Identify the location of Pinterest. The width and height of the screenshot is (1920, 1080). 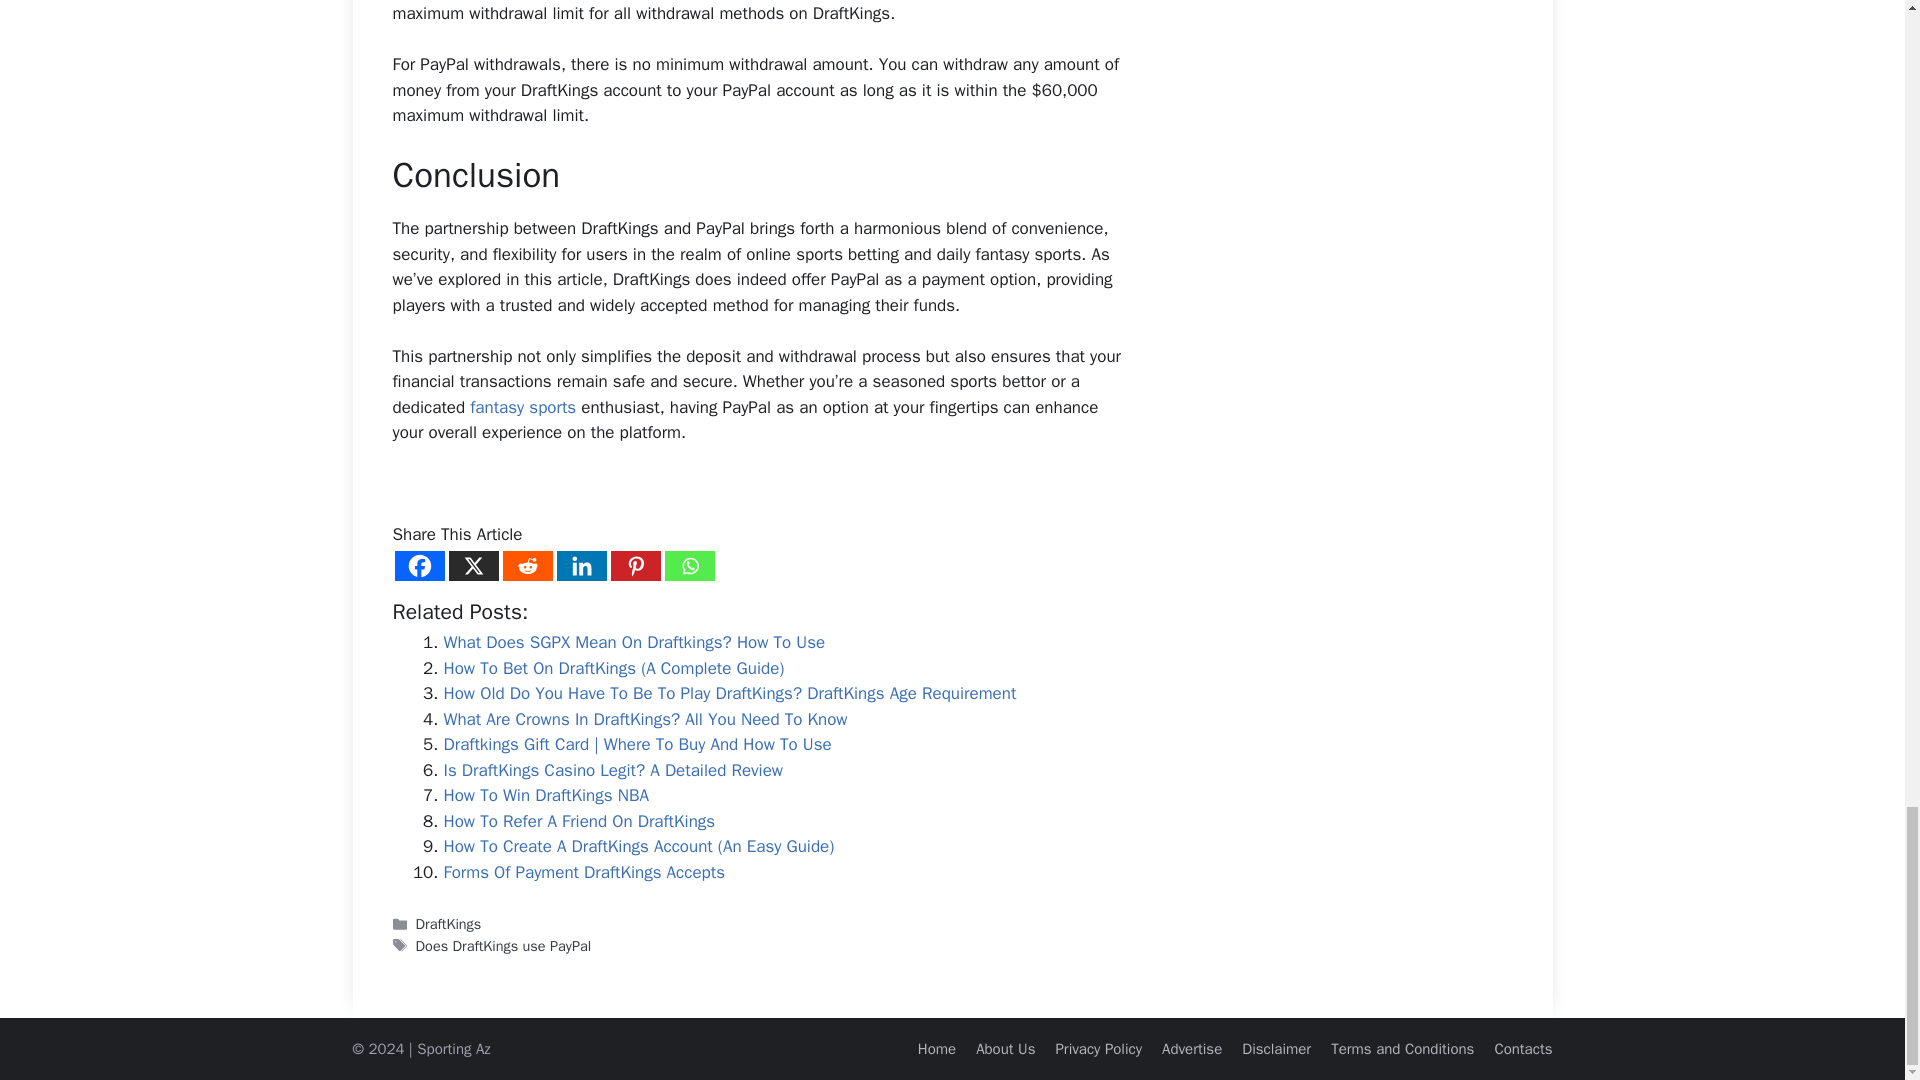
(635, 566).